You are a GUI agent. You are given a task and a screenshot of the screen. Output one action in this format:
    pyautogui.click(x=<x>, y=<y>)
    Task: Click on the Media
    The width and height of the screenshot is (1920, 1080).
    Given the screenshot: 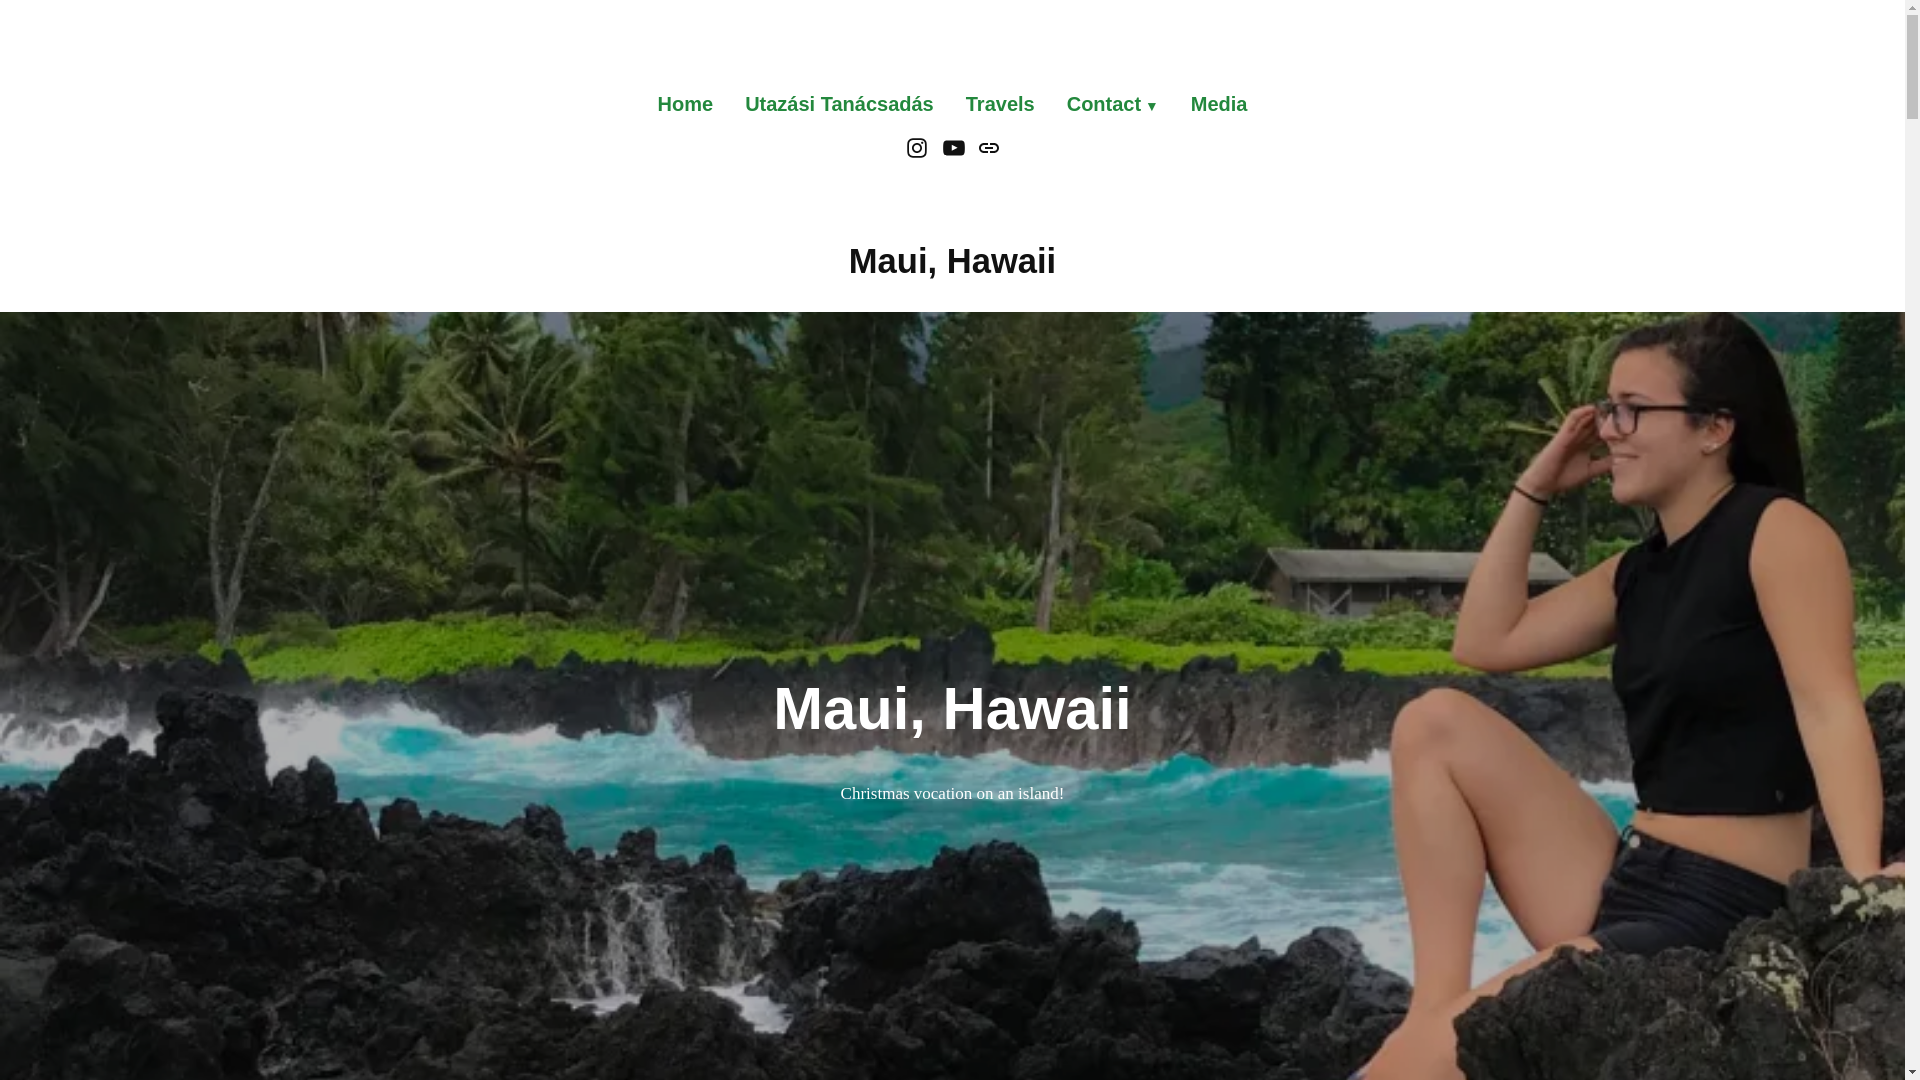 What is the action you would take?
    pyautogui.click(x=1212, y=104)
    